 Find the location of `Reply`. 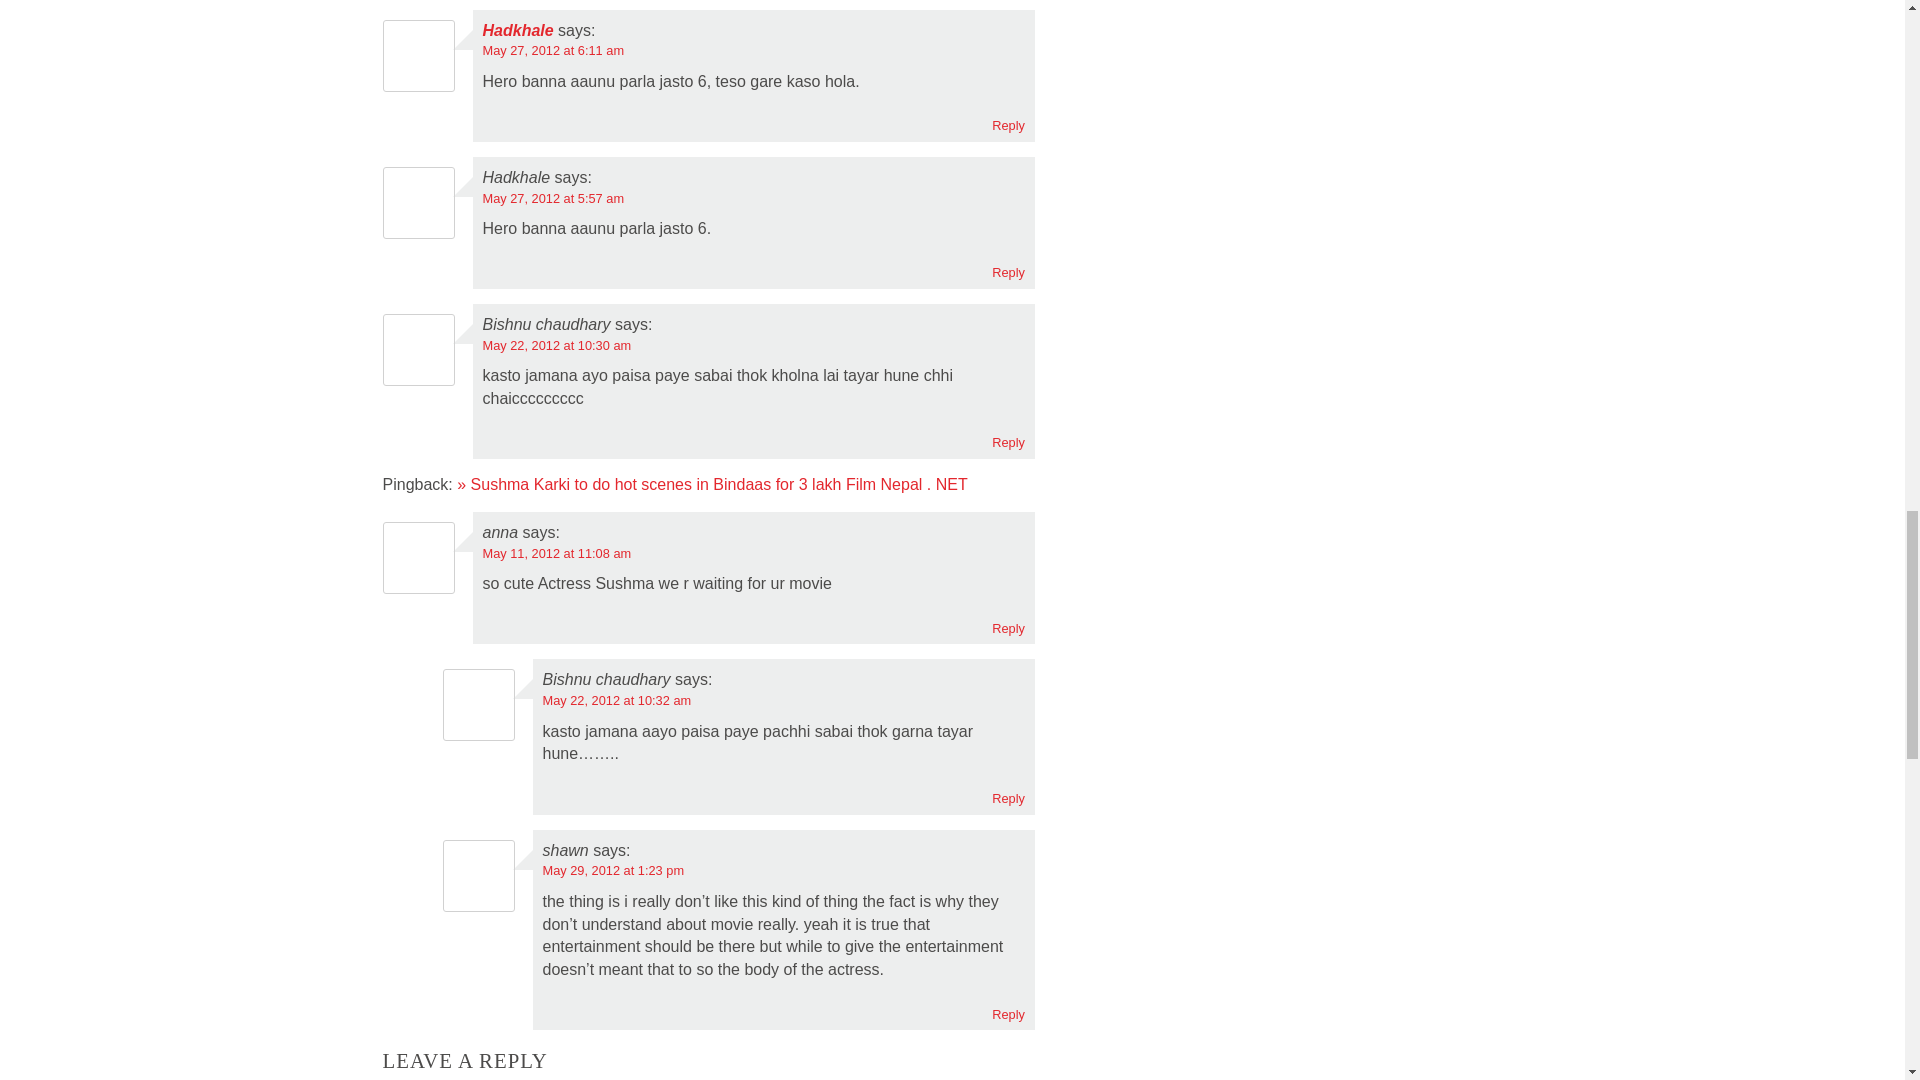

Reply is located at coordinates (1008, 124).